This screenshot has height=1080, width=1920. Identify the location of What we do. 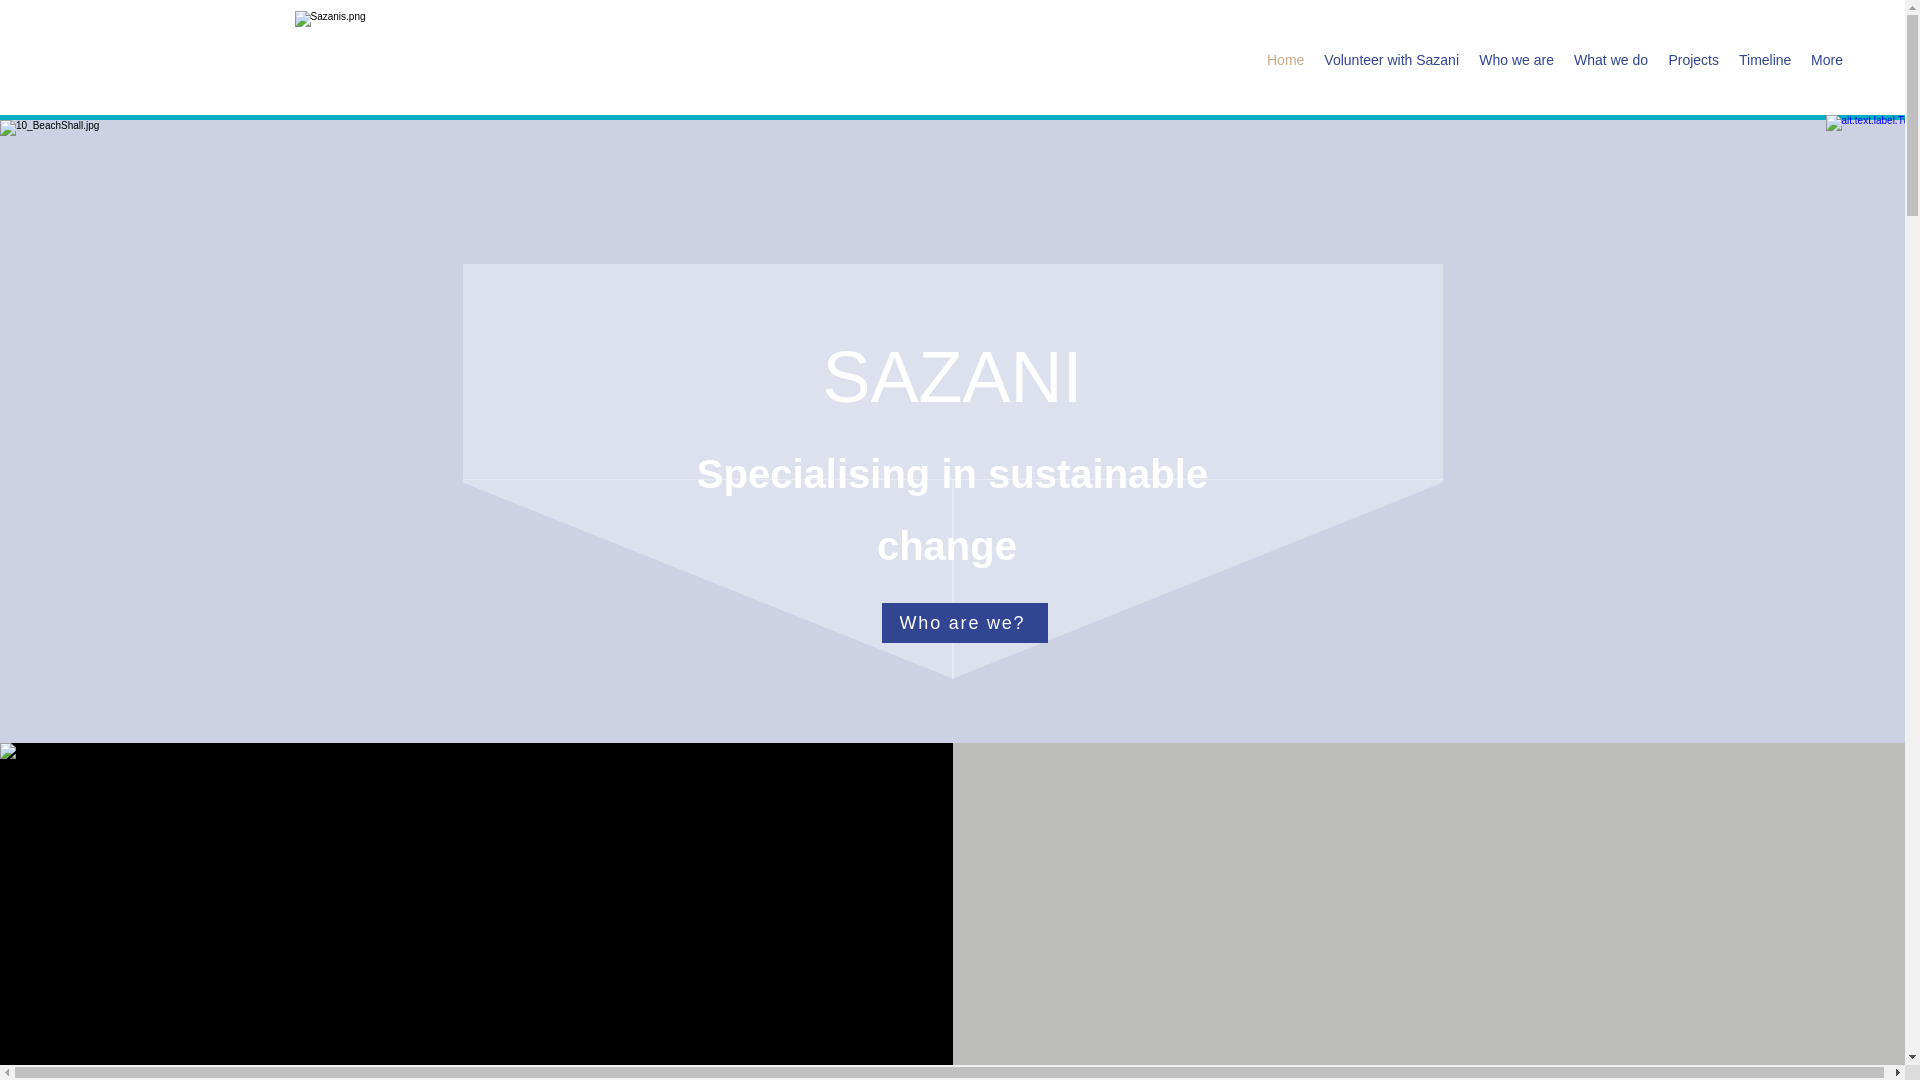
(1611, 60).